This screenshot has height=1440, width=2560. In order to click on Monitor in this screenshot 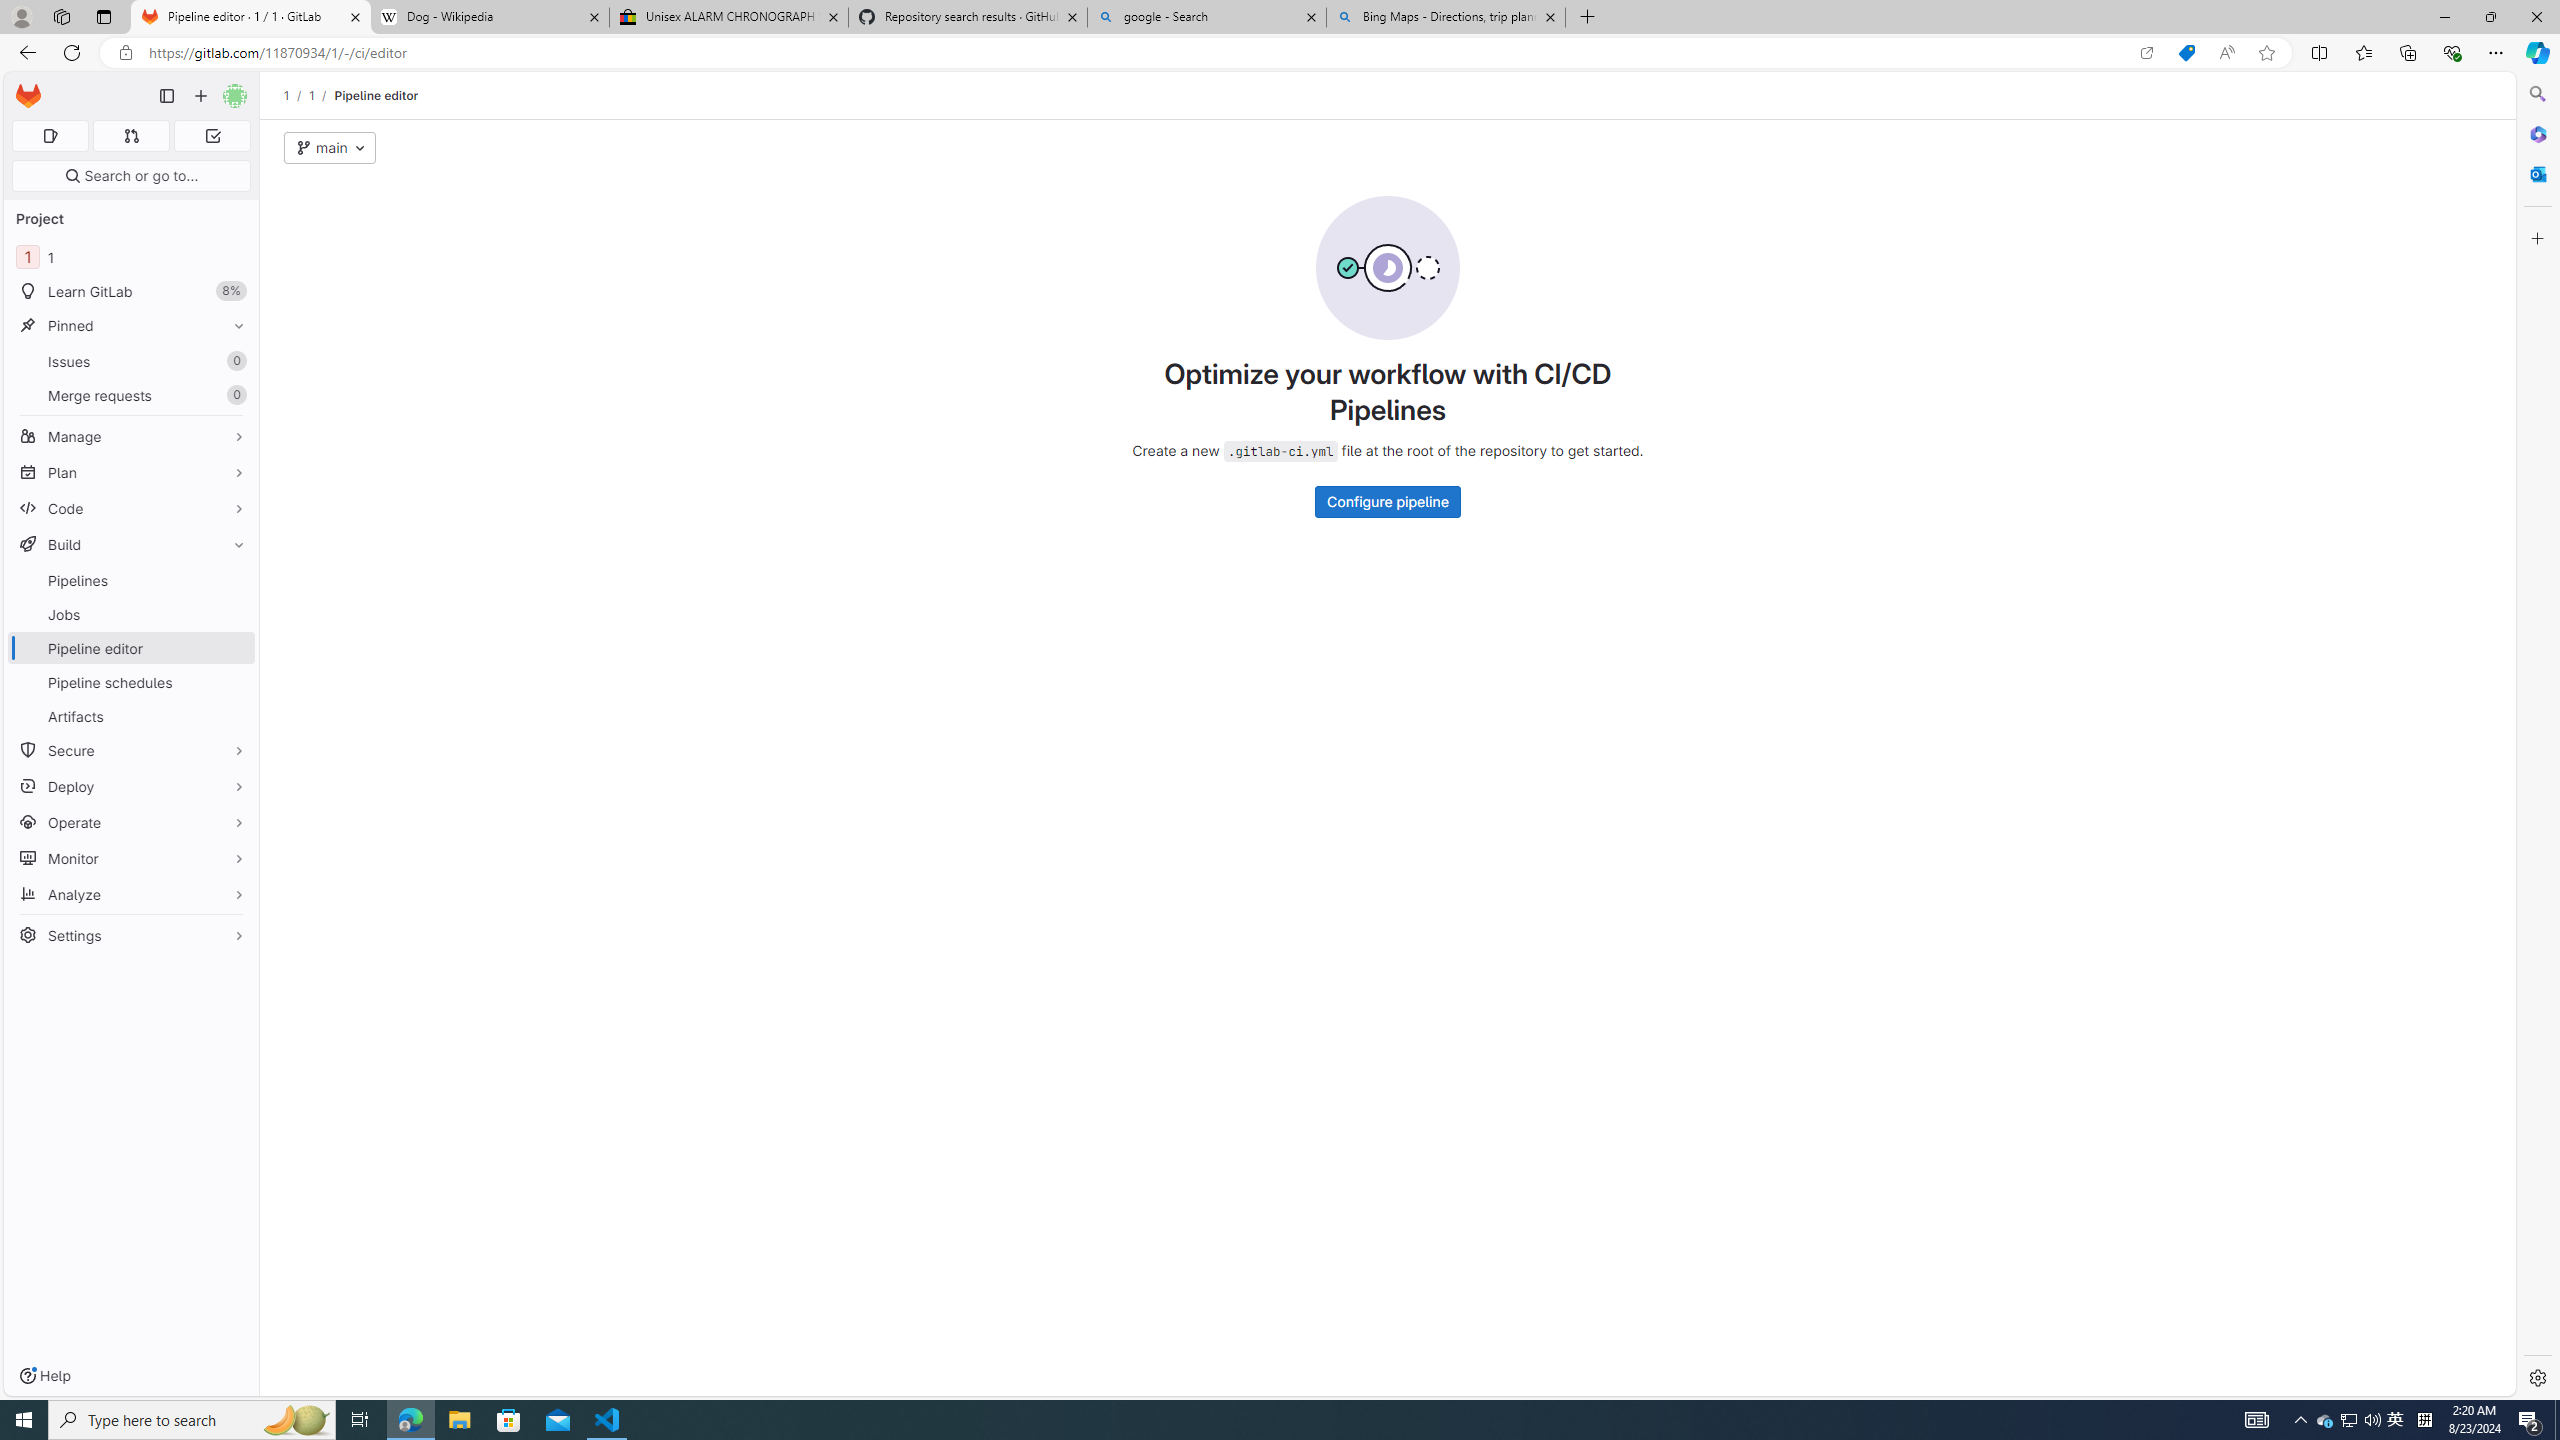, I will do `click(132, 858)`.